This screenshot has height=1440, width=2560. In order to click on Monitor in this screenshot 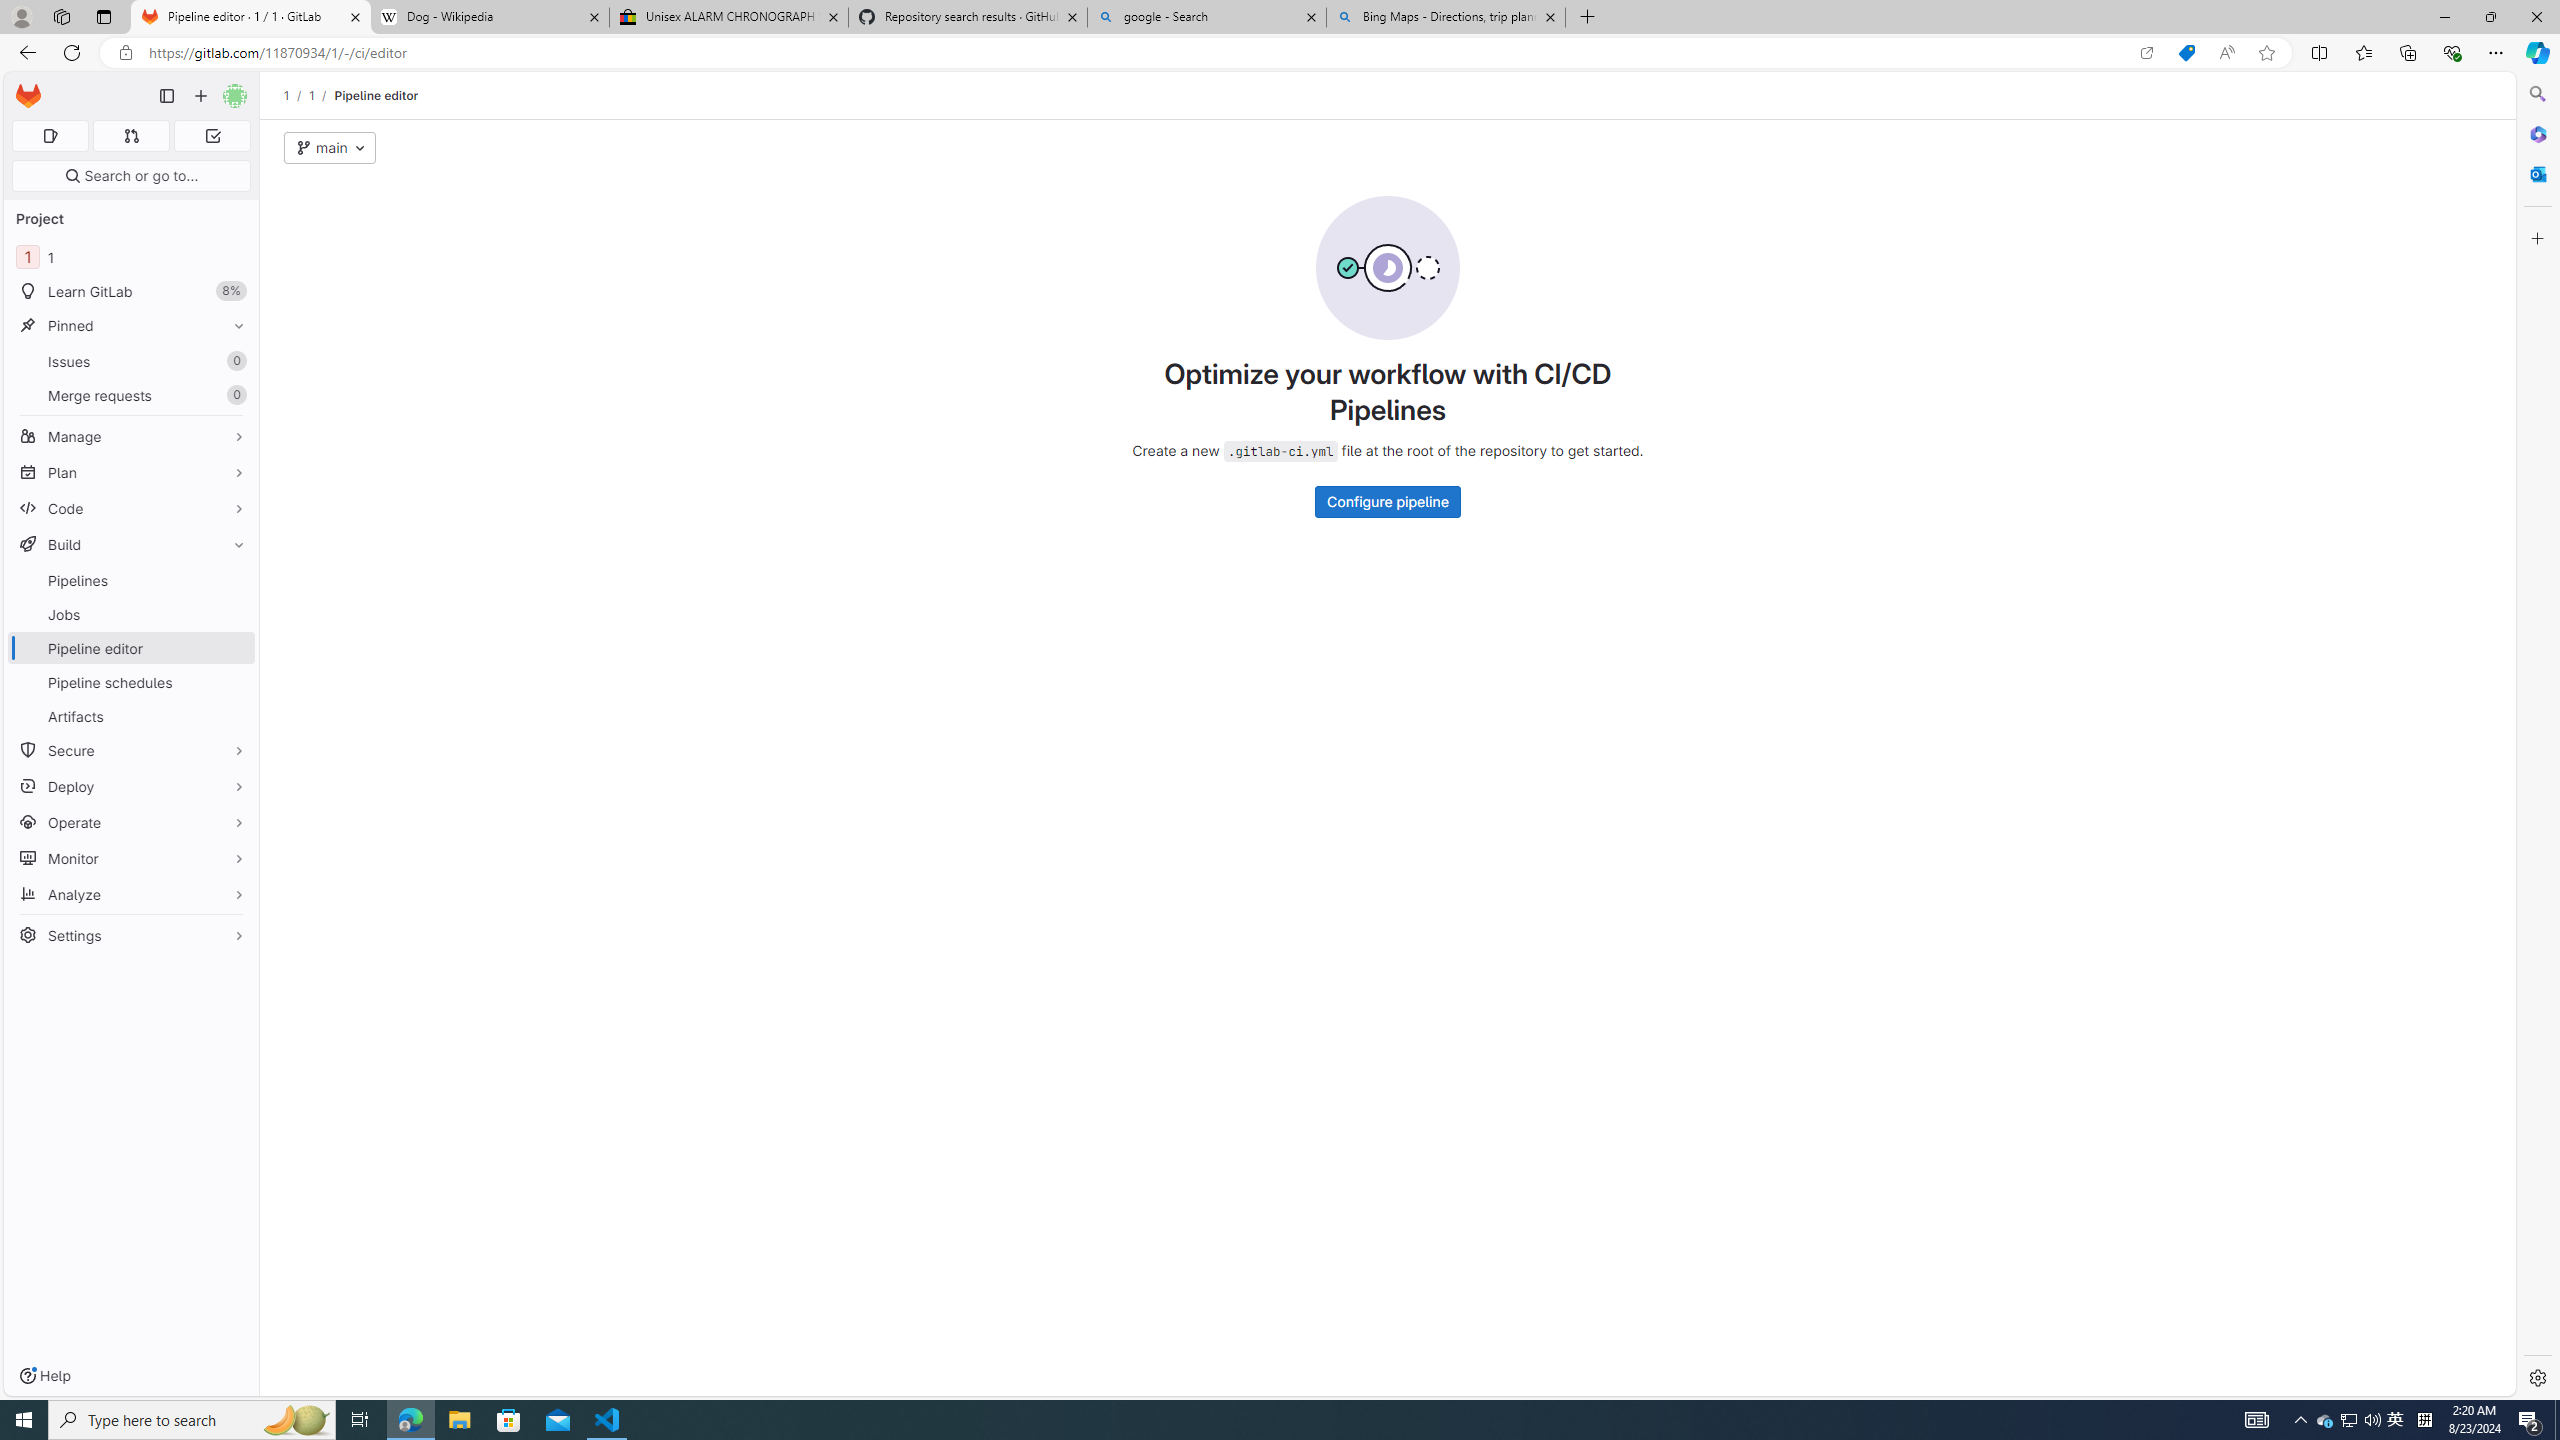, I will do `click(132, 858)`.